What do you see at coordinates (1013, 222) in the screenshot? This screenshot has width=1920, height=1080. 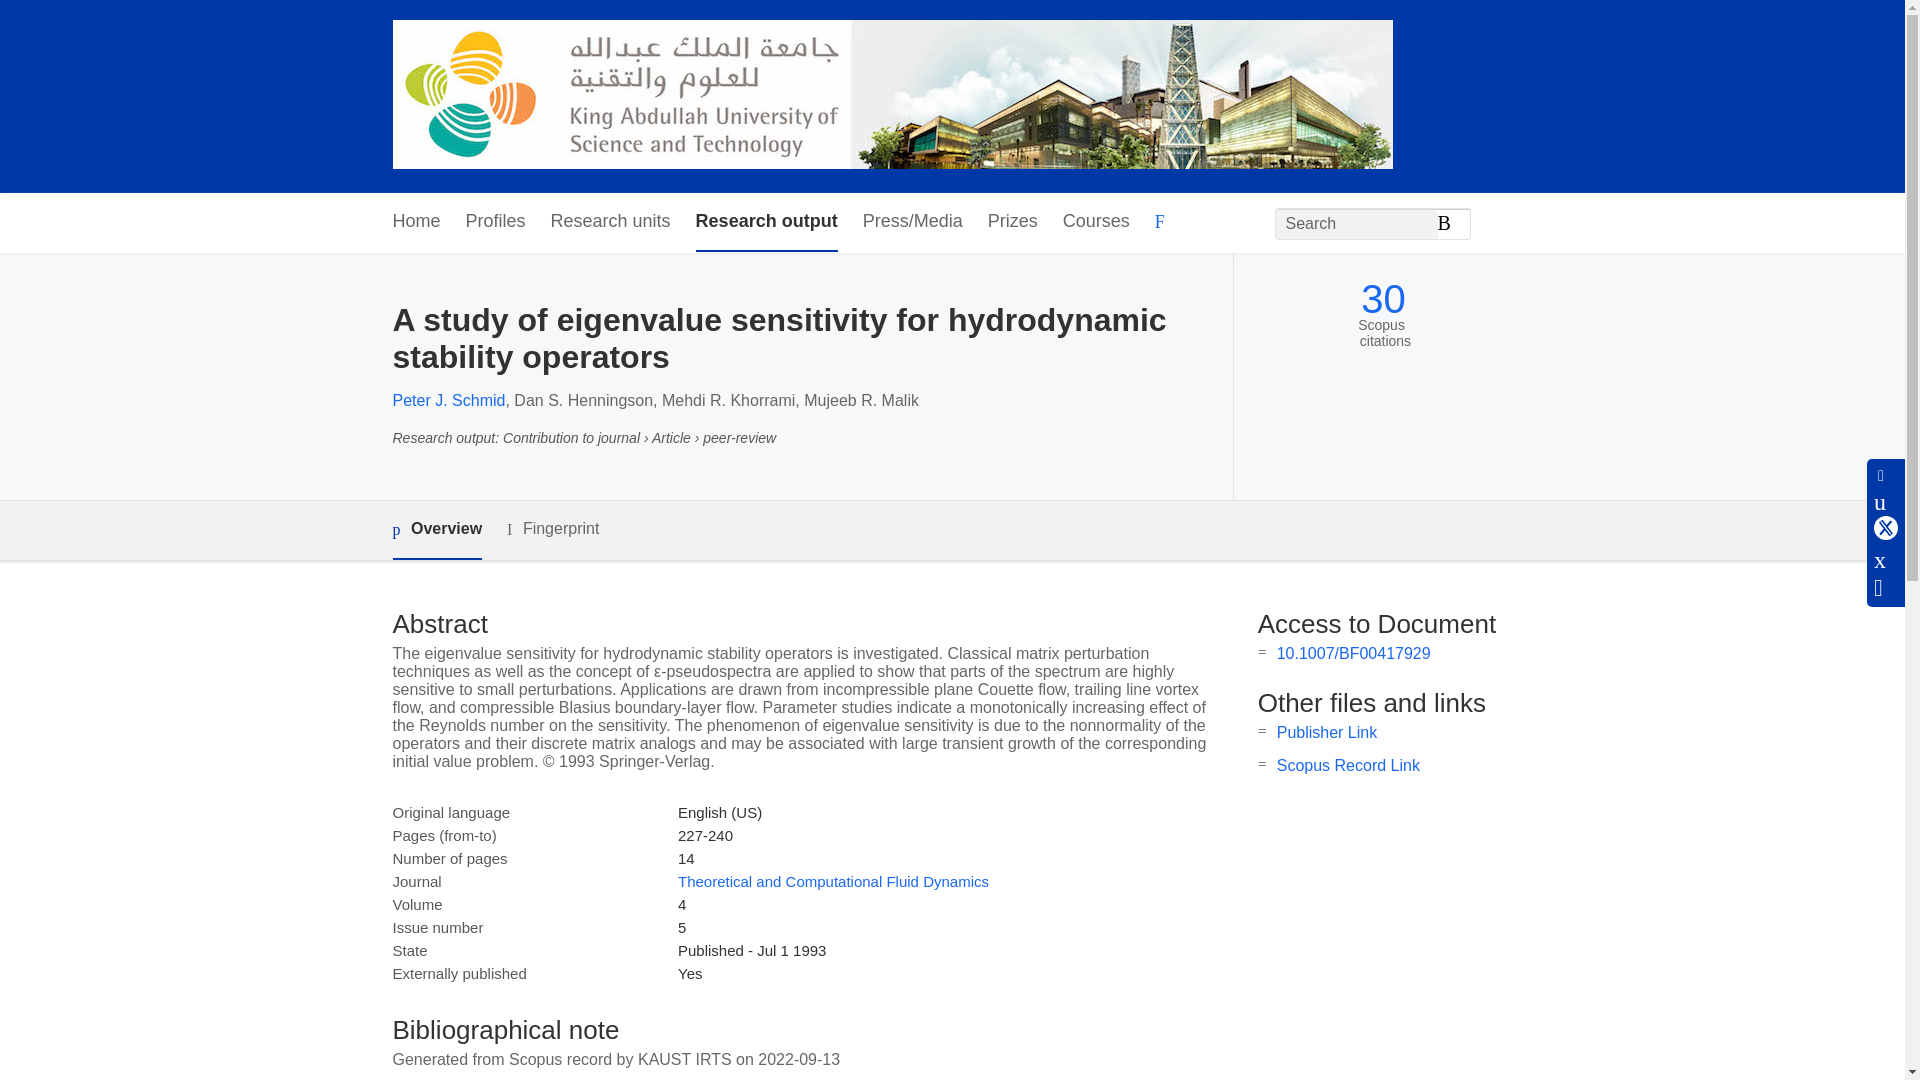 I see `Prizes` at bounding box center [1013, 222].